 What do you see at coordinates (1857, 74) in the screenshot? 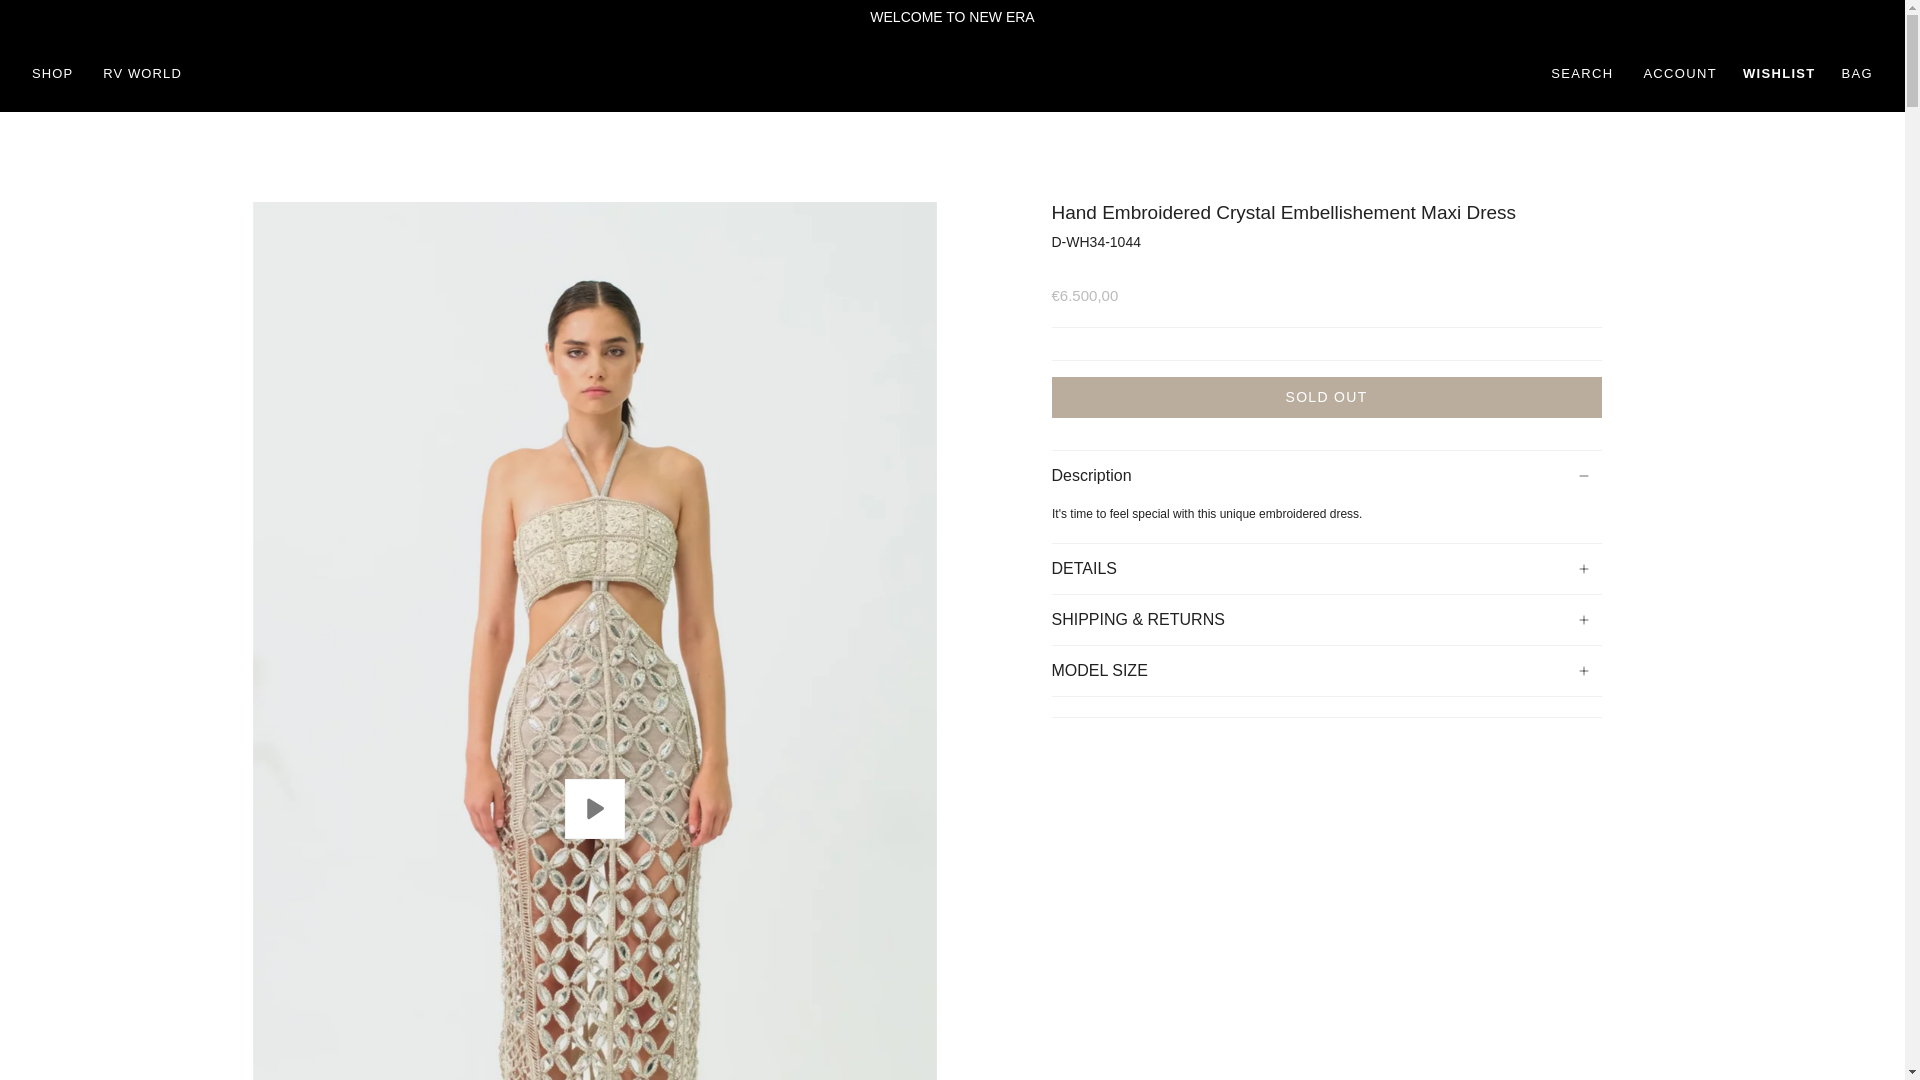
I see `Bag` at bounding box center [1857, 74].